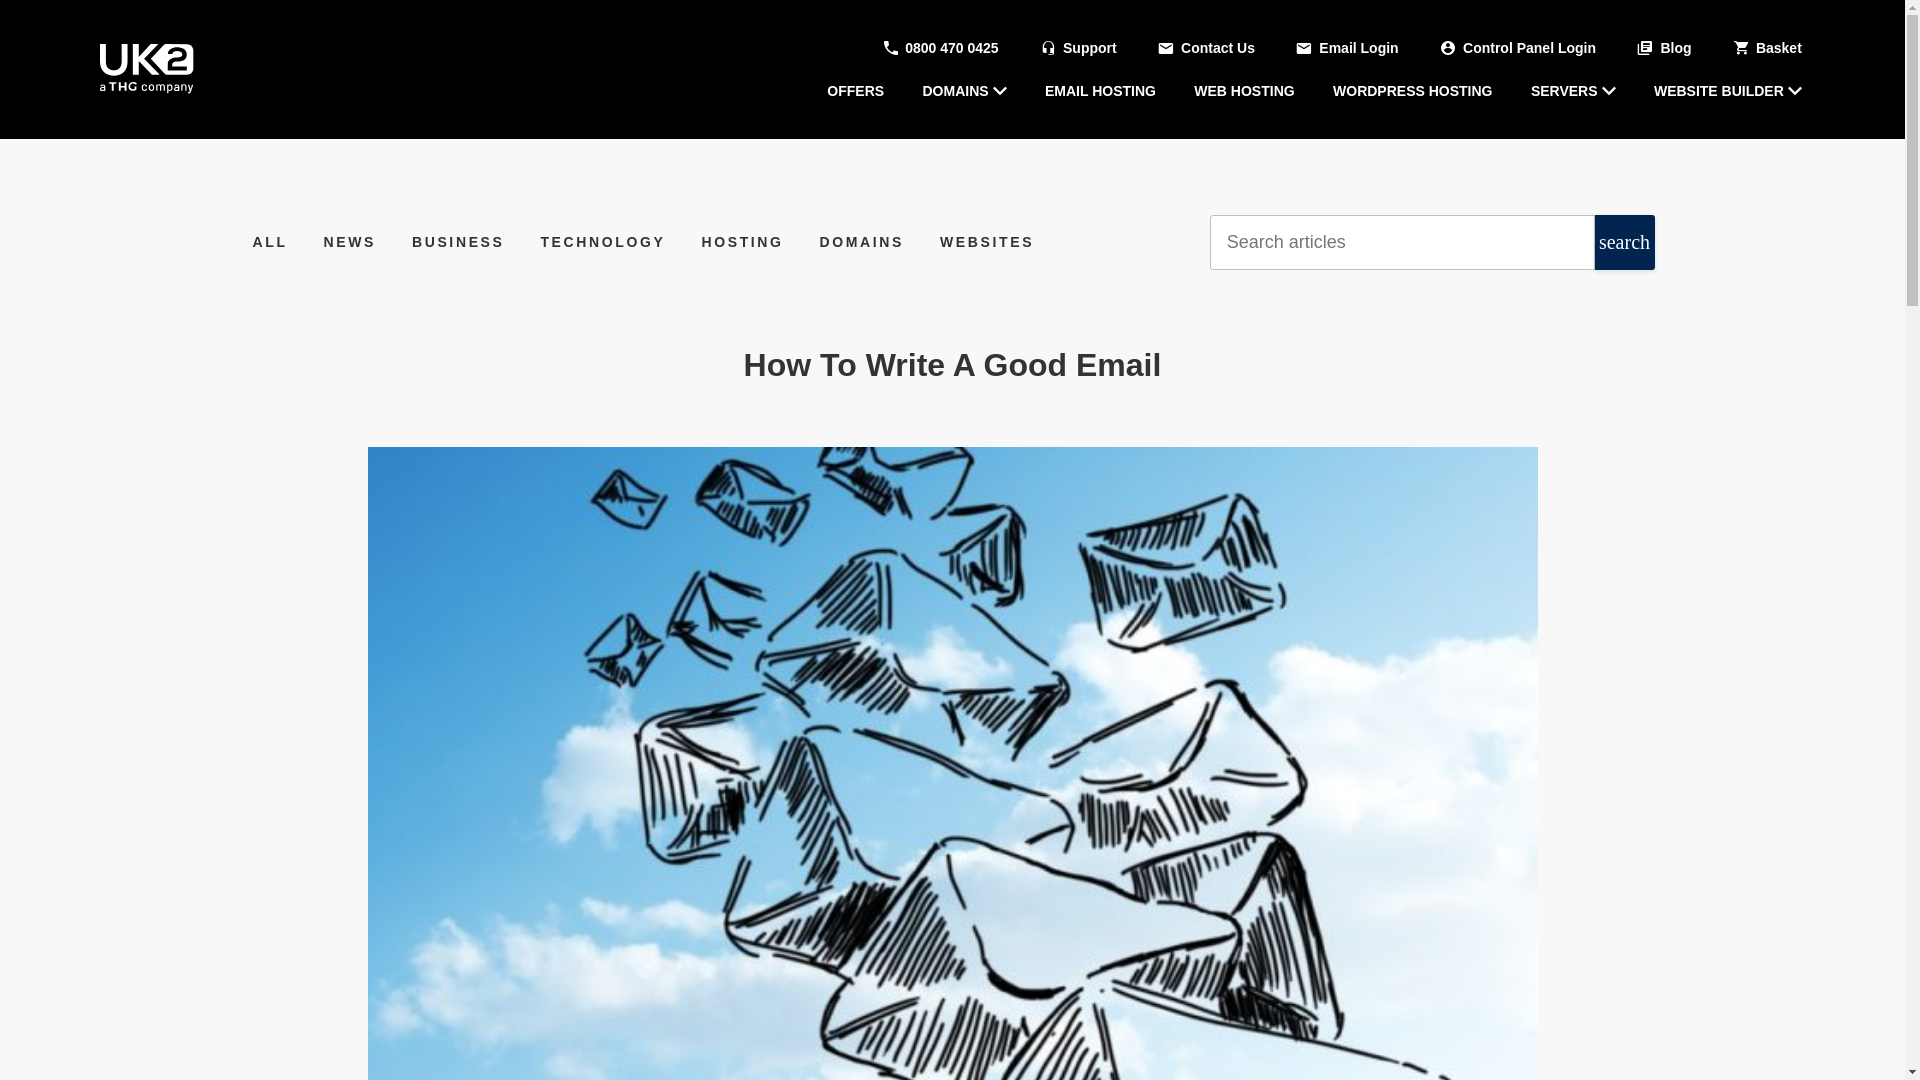  I want to click on Support, so click(1076, 47).